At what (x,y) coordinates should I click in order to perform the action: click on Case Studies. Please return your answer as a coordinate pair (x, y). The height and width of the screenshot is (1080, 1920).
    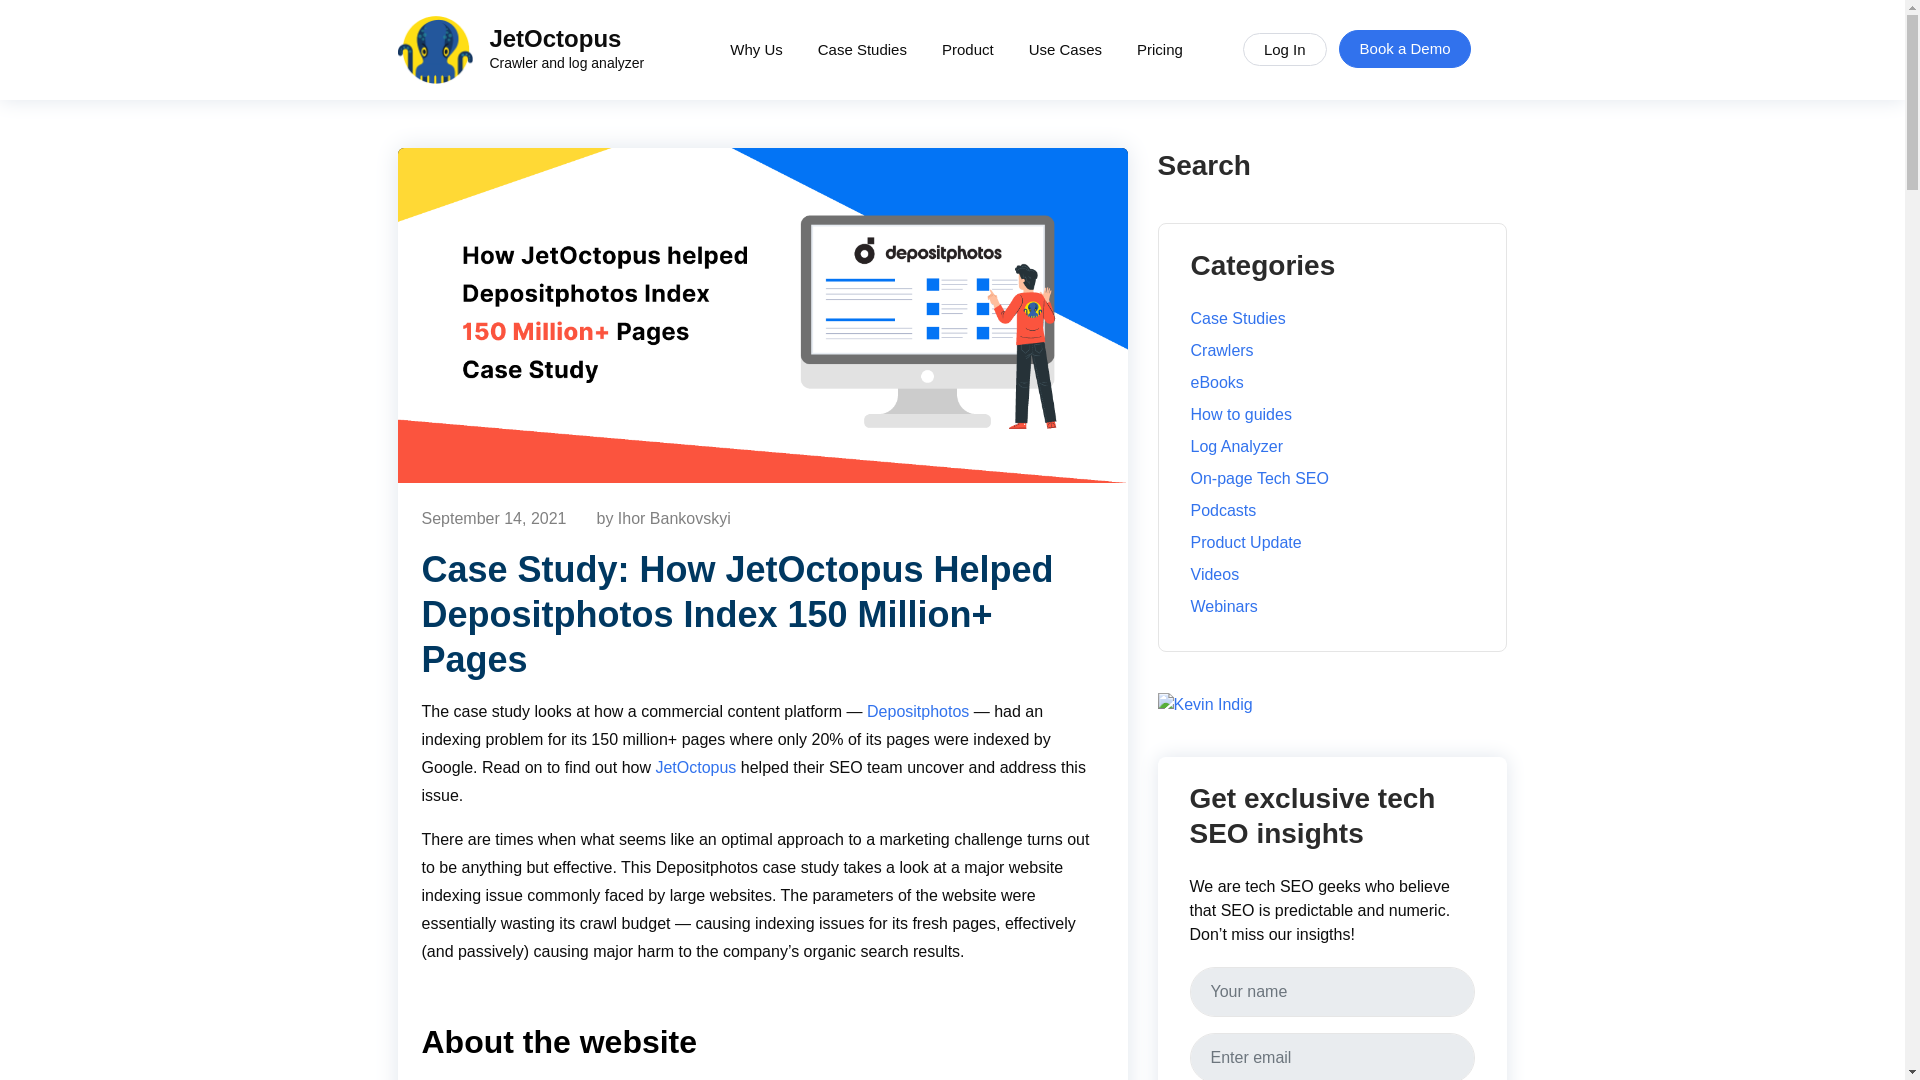
    Looking at the image, I should click on (918, 712).